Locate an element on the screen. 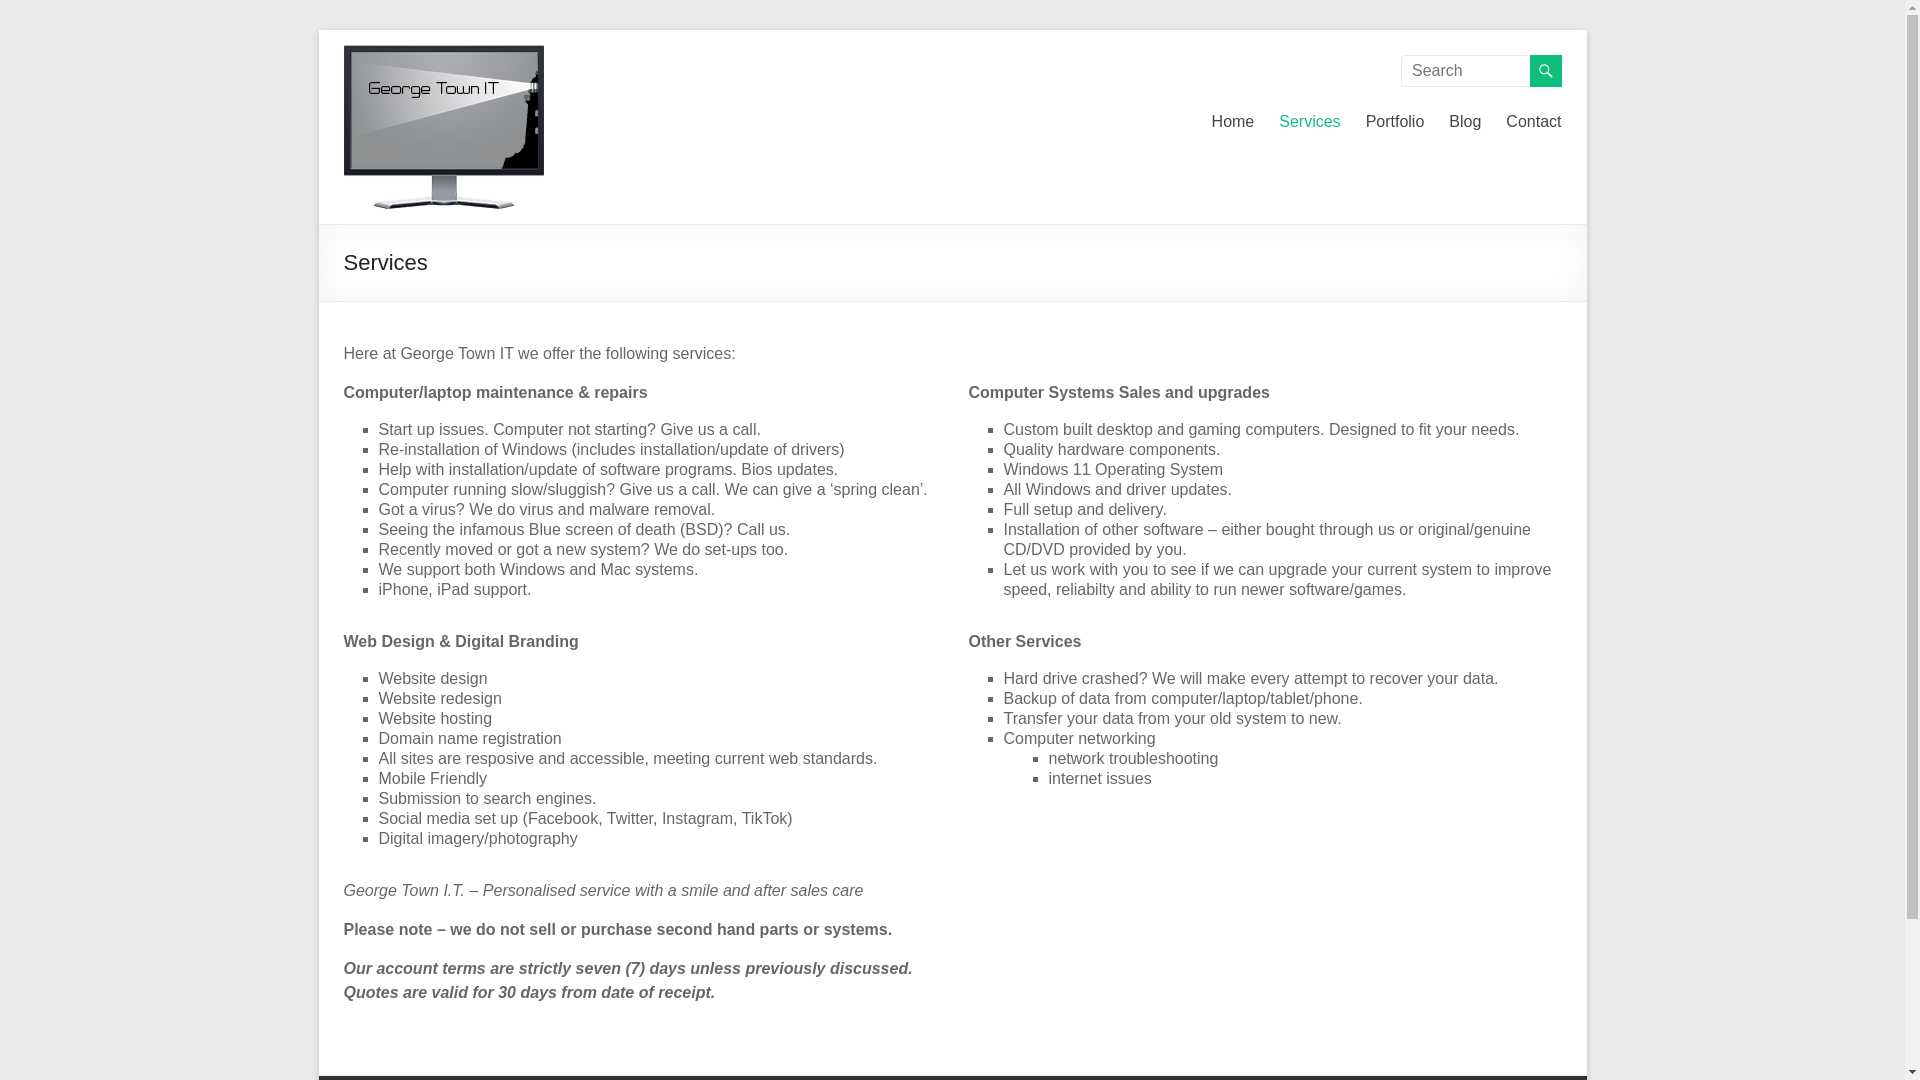  Blog is located at coordinates (1465, 122).